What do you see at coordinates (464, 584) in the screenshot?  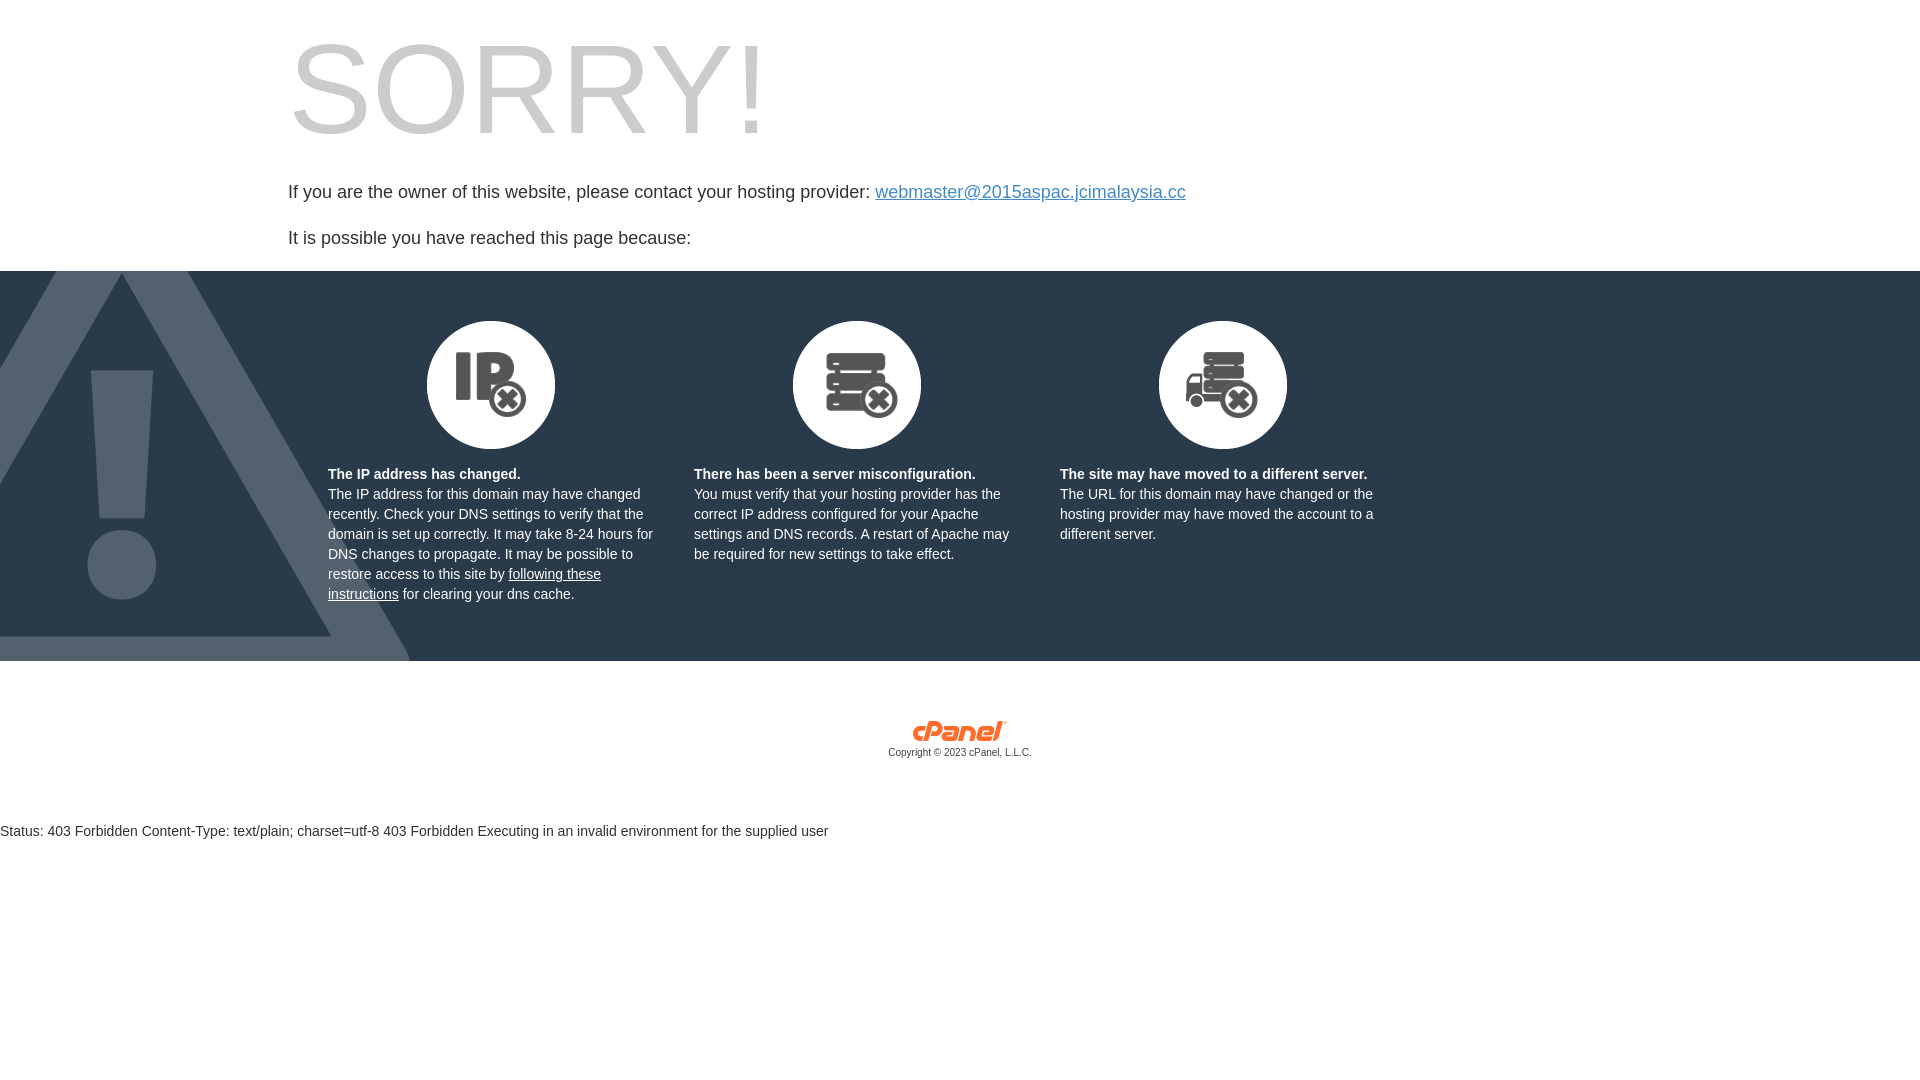 I see `following these instructions` at bounding box center [464, 584].